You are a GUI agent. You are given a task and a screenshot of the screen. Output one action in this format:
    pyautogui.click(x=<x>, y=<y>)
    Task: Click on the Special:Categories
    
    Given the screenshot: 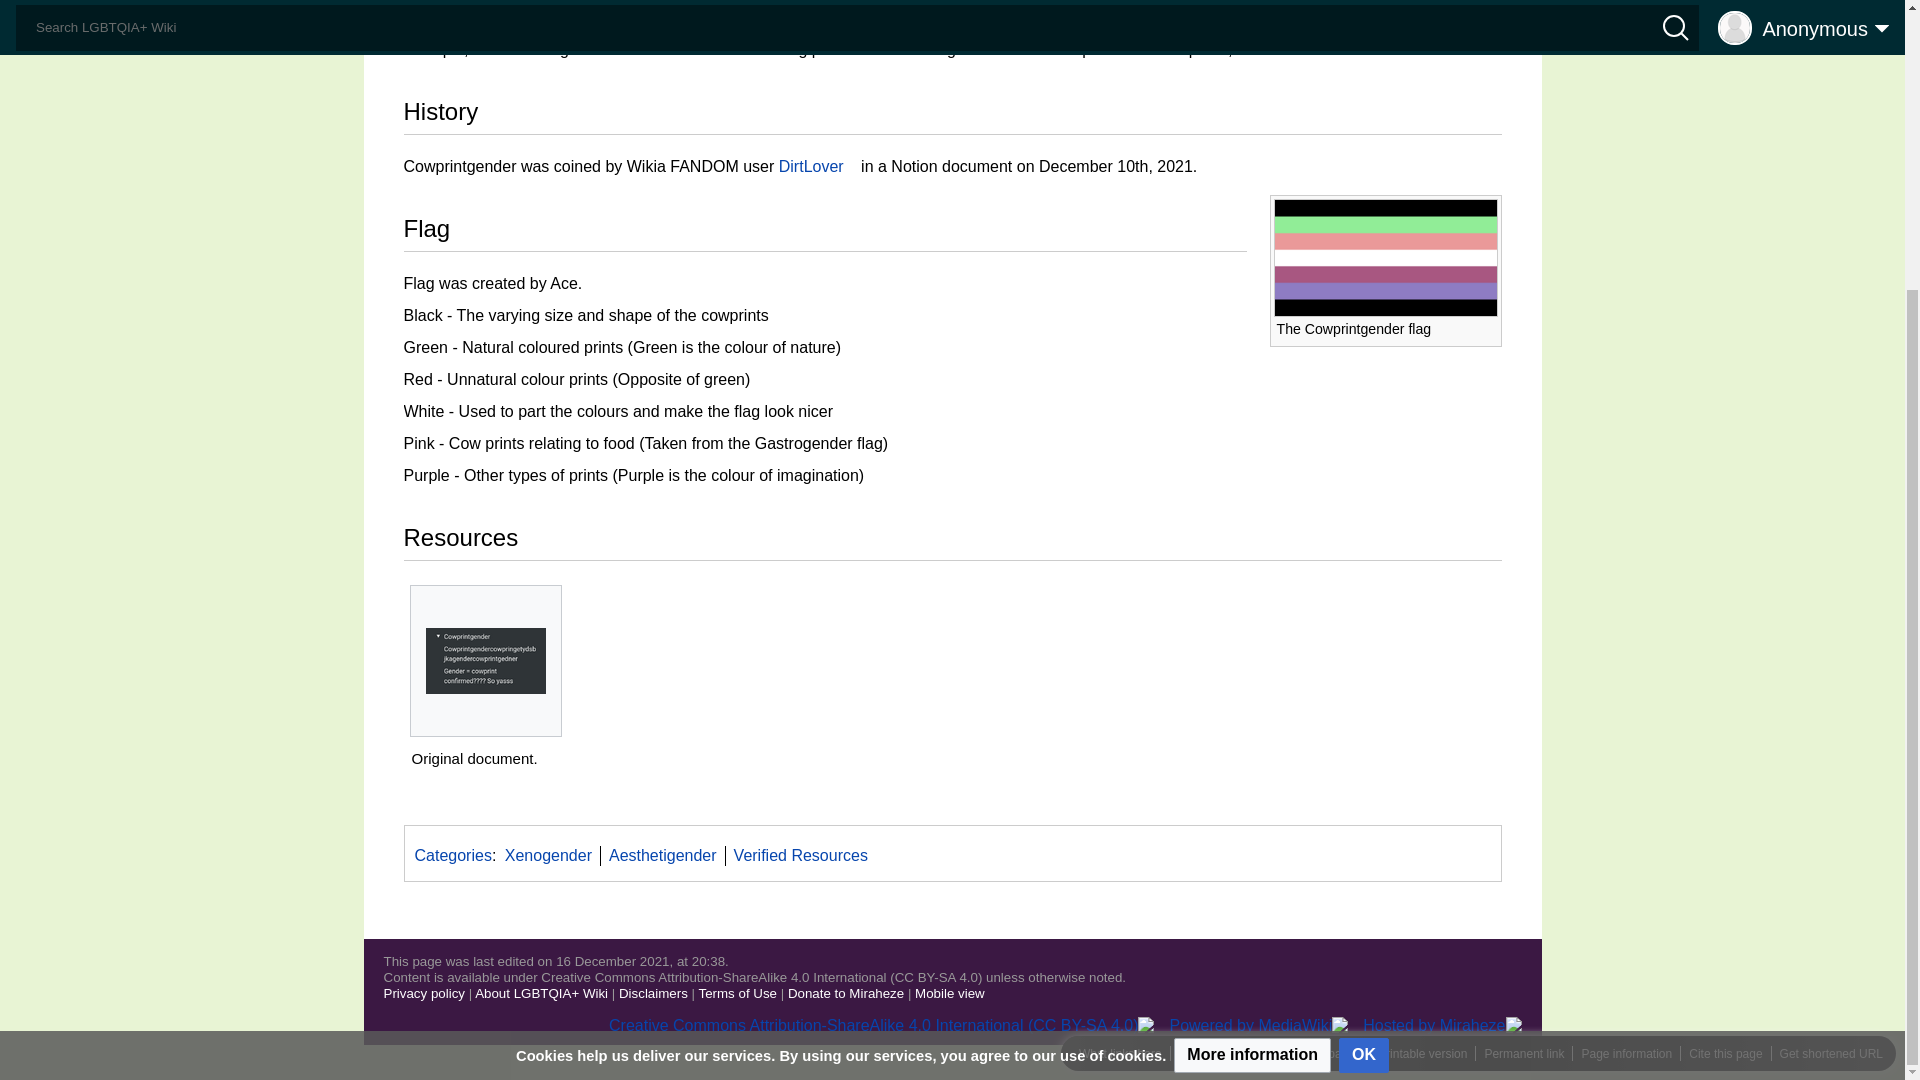 What is the action you would take?
    pyautogui.click(x=452, y=855)
    